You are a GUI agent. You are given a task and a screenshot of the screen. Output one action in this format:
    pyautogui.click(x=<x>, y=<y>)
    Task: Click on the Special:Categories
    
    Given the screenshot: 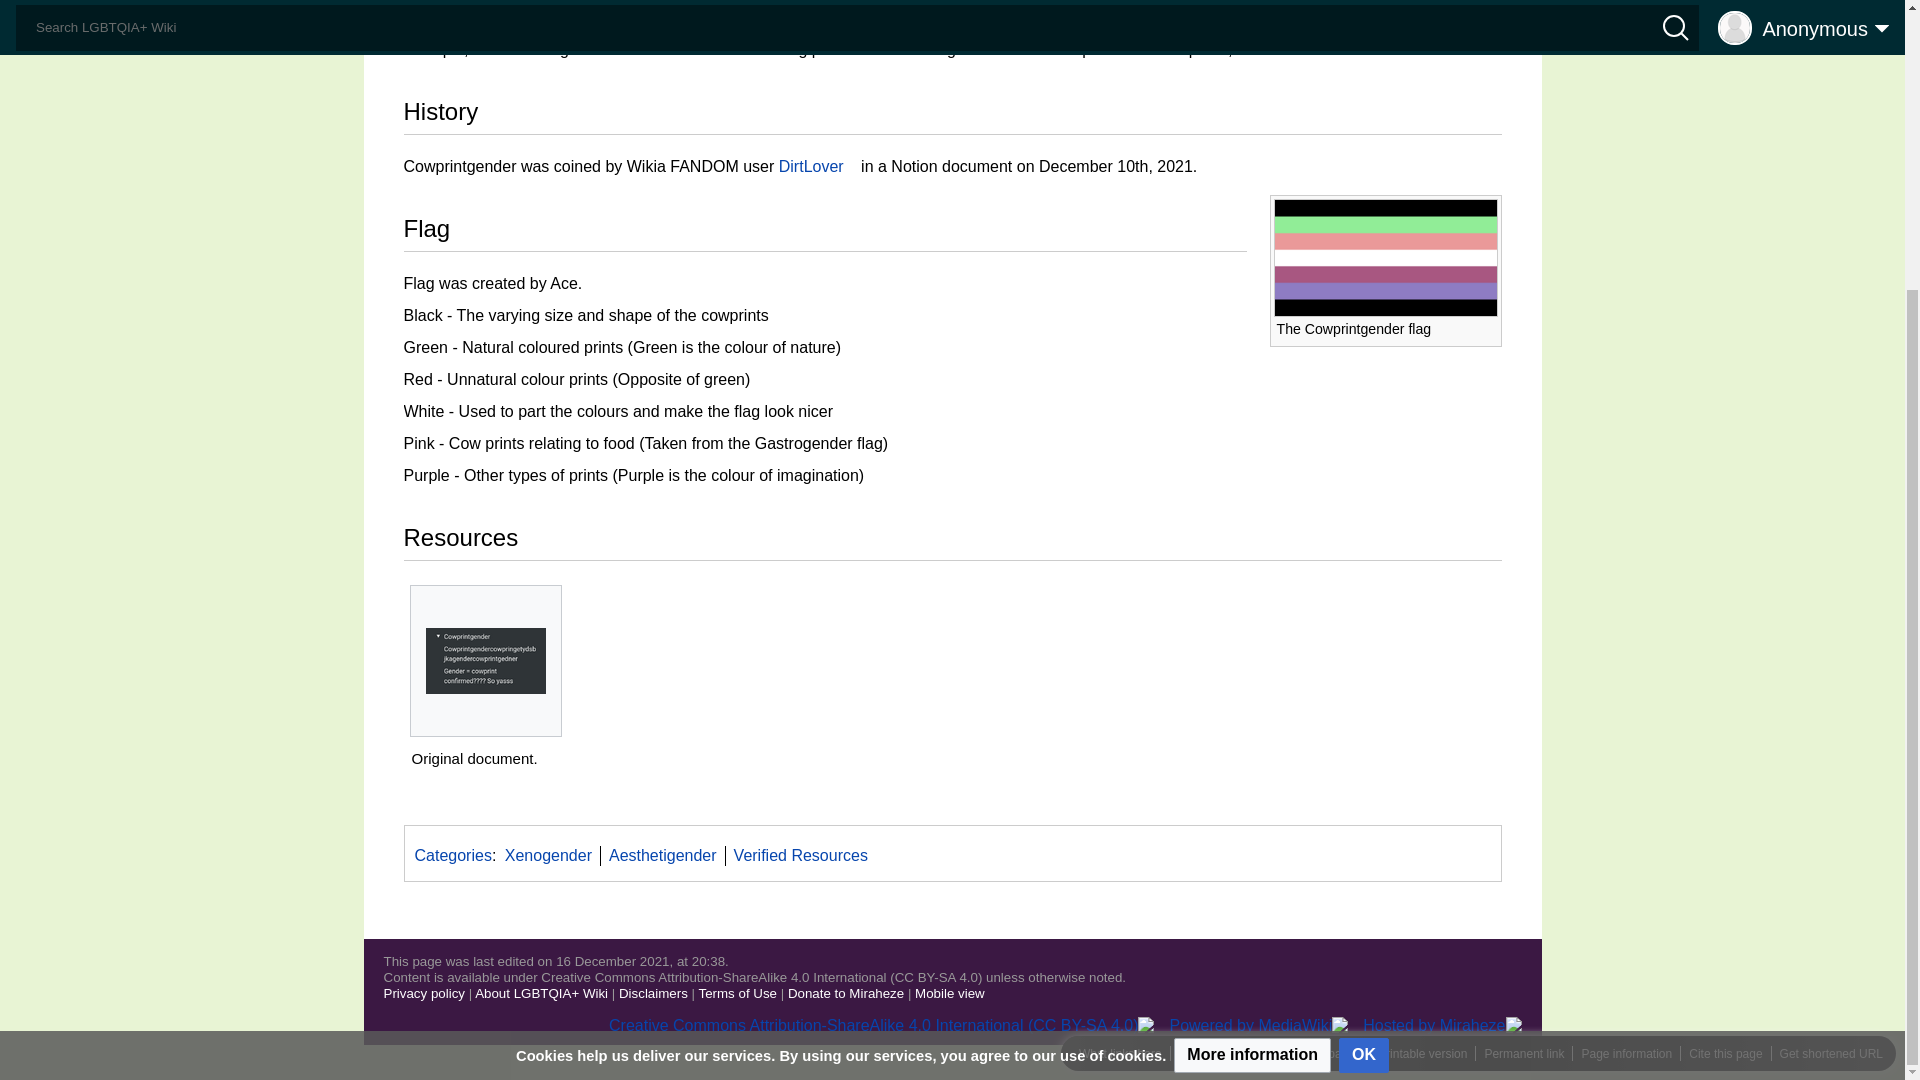 What is the action you would take?
    pyautogui.click(x=452, y=855)
    